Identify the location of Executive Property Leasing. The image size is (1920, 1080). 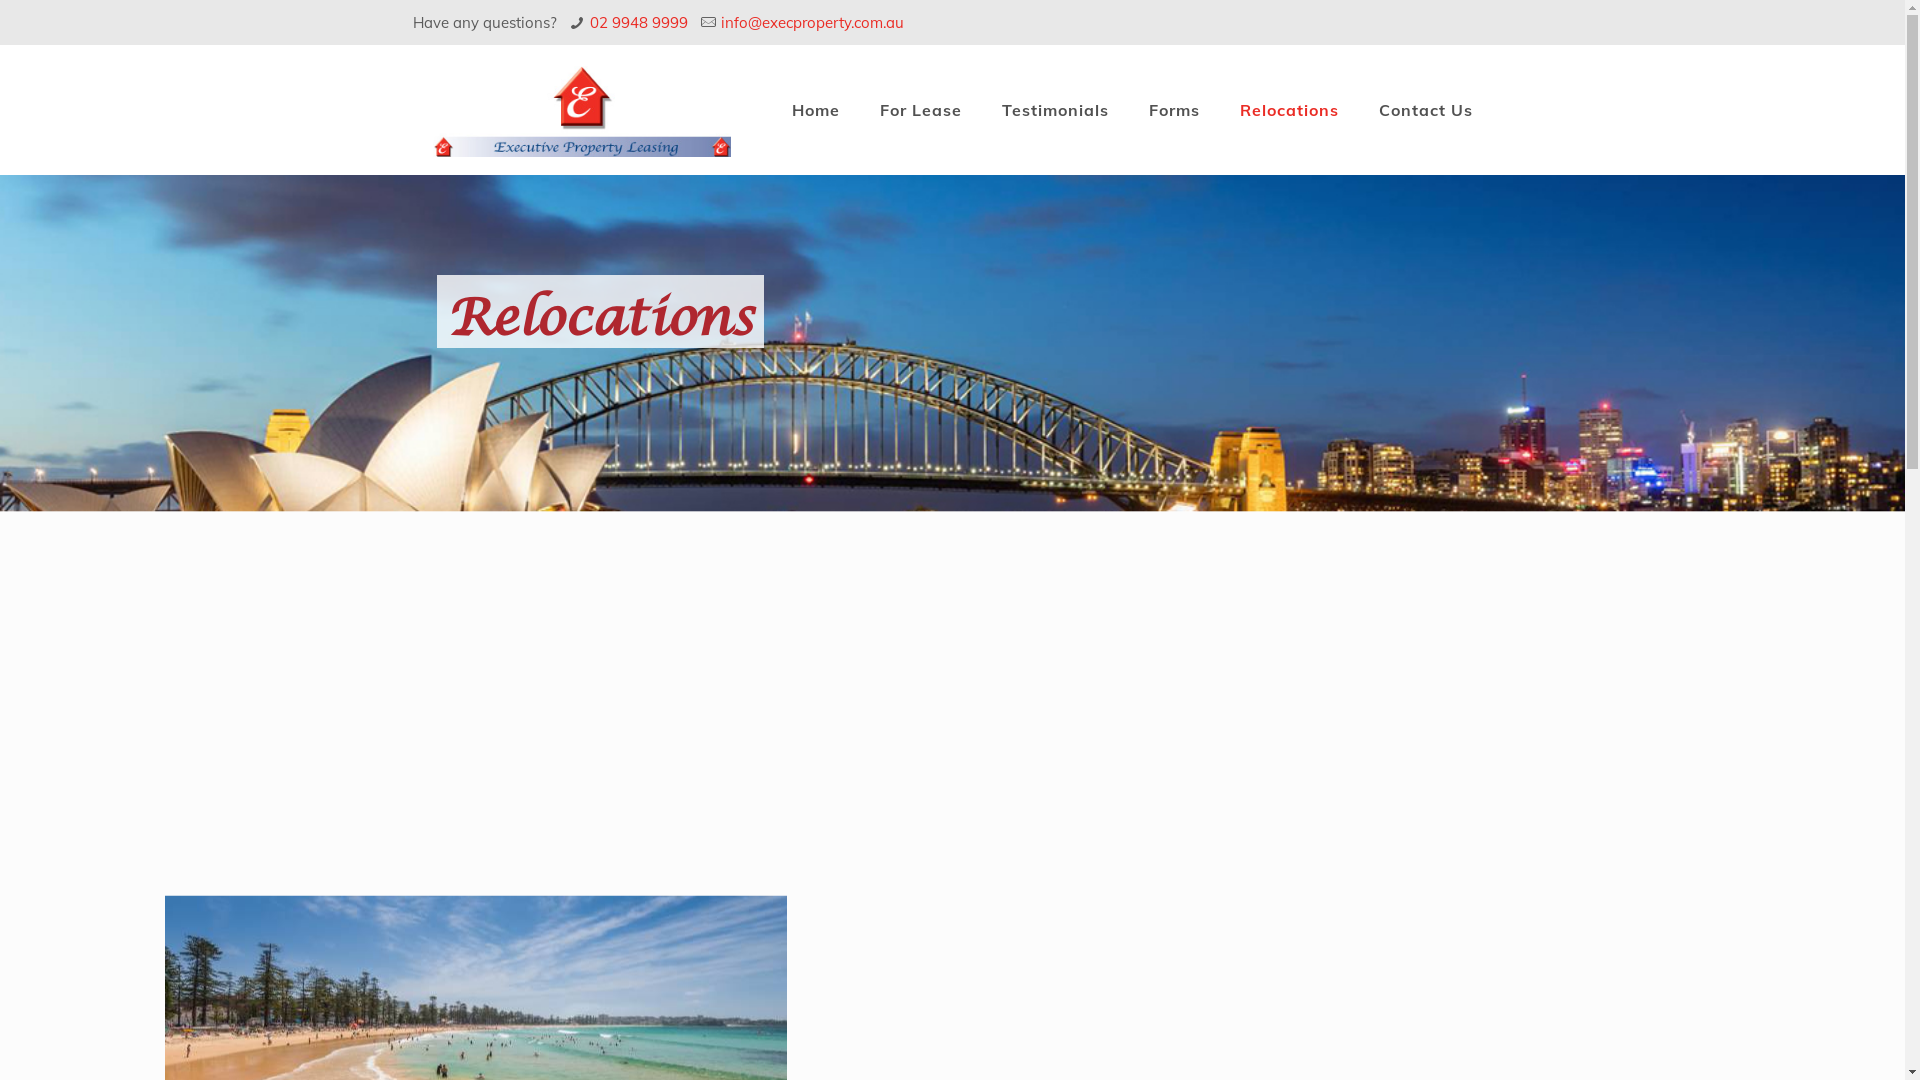
(582, 110).